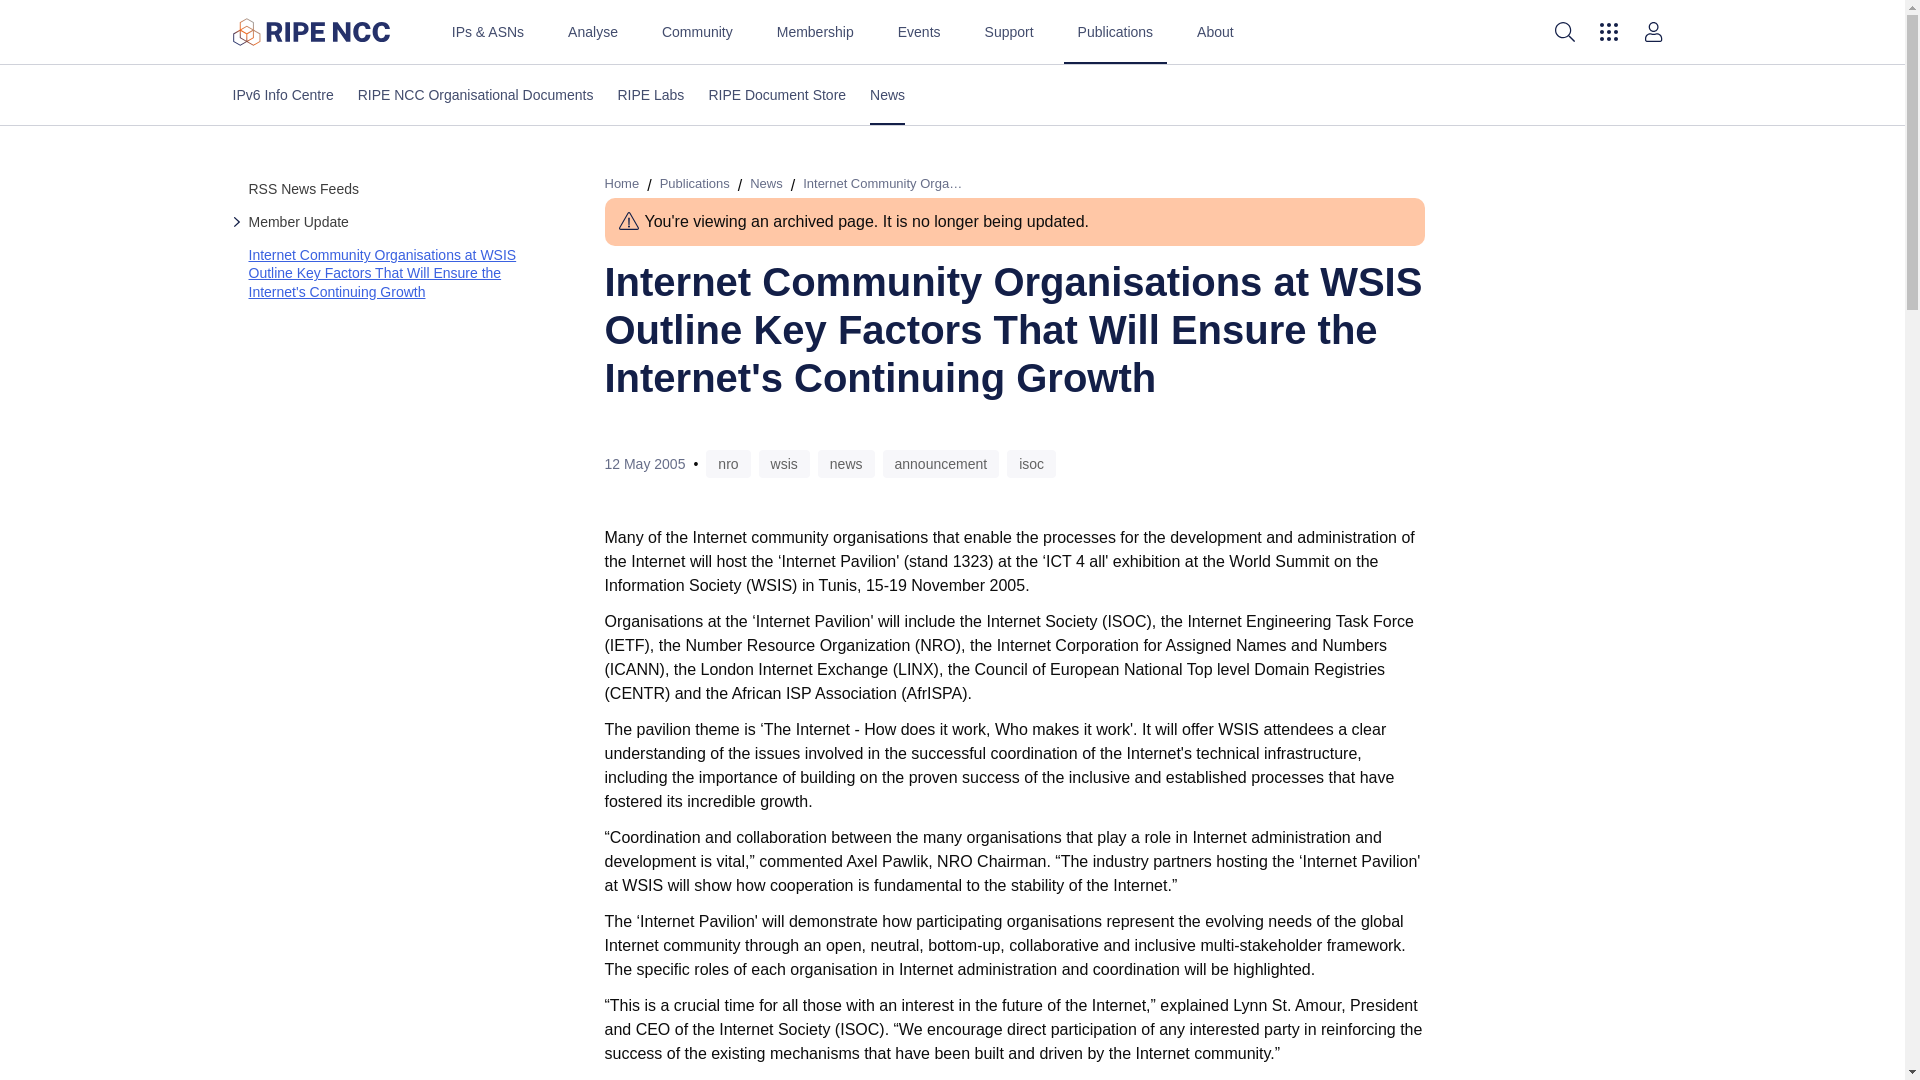 The height and width of the screenshot is (1080, 1920). Describe the element at coordinates (644, 463) in the screenshot. I see `Publication date: 12 May 2005` at that location.